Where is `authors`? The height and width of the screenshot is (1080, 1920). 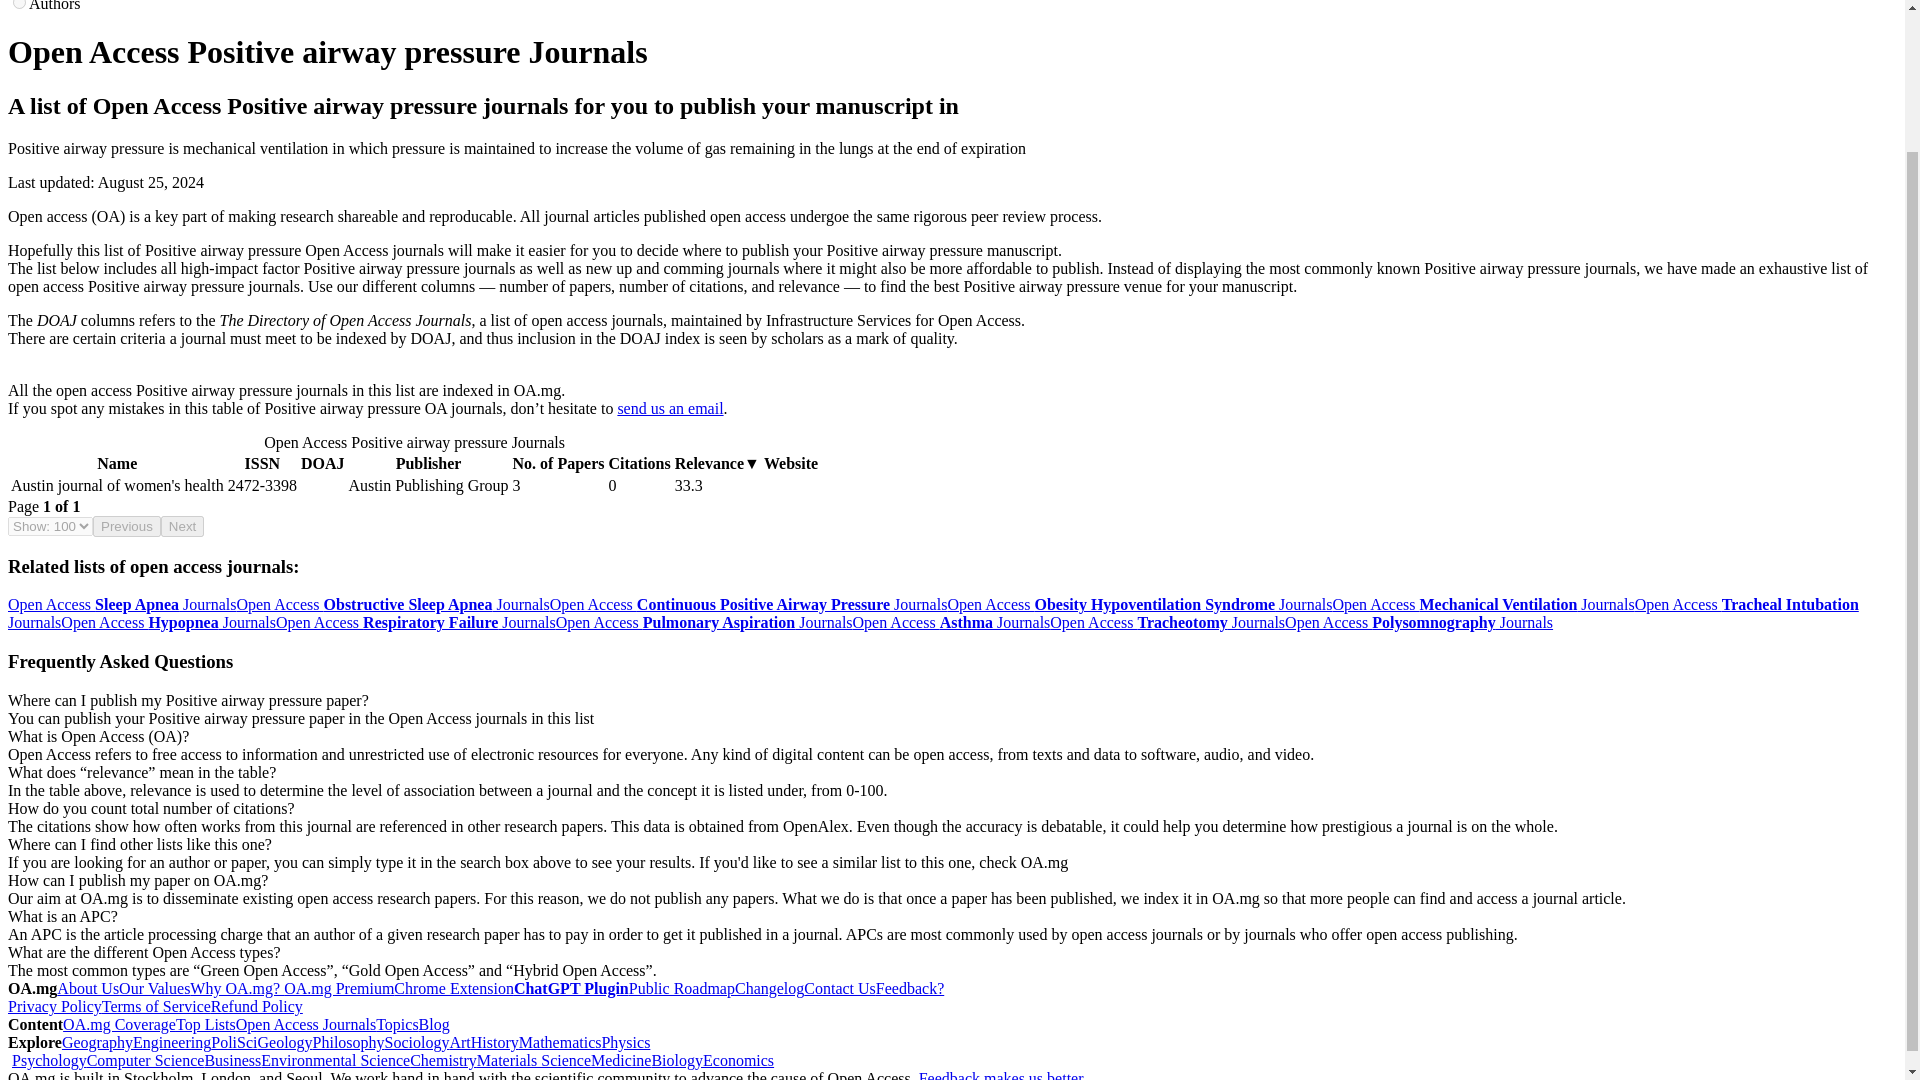
authors is located at coordinates (20, 4).